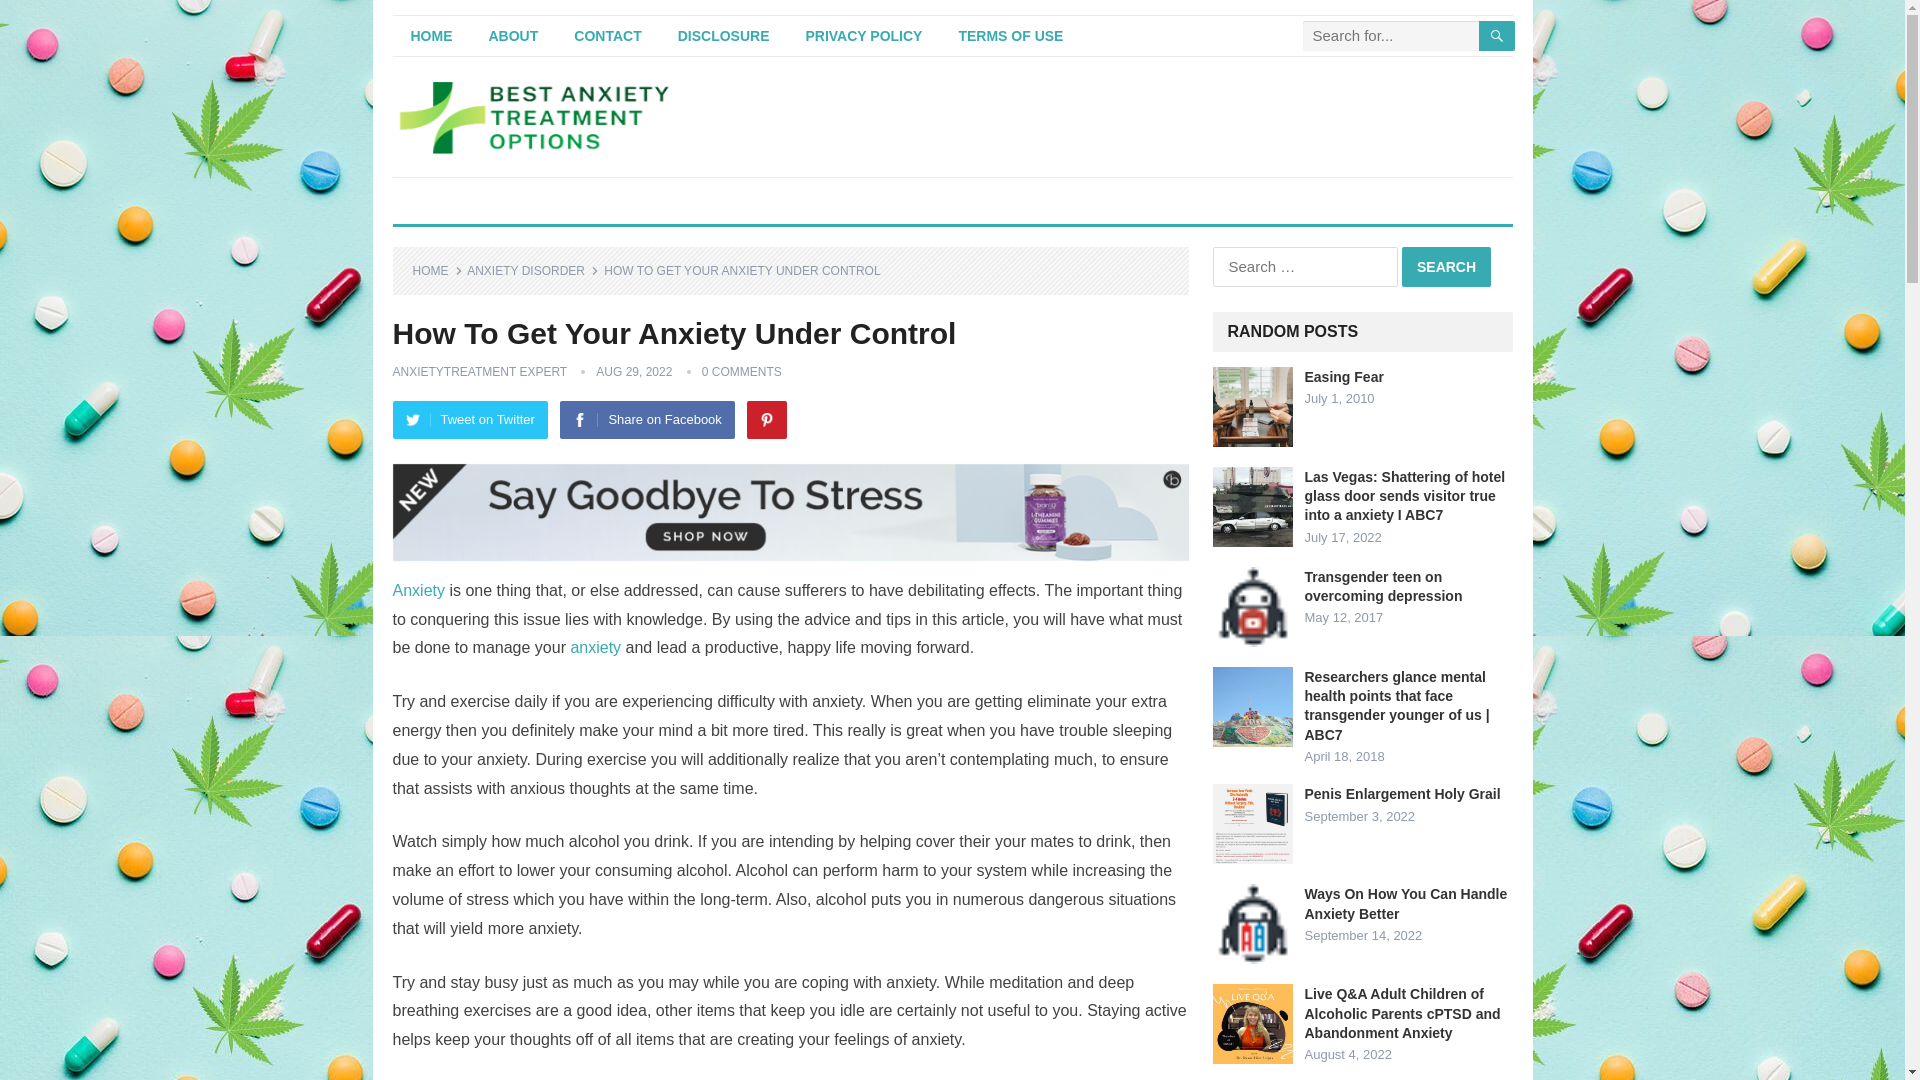  What do you see at coordinates (417, 590) in the screenshot?
I see `Posts tagged with anxiety` at bounding box center [417, 590].